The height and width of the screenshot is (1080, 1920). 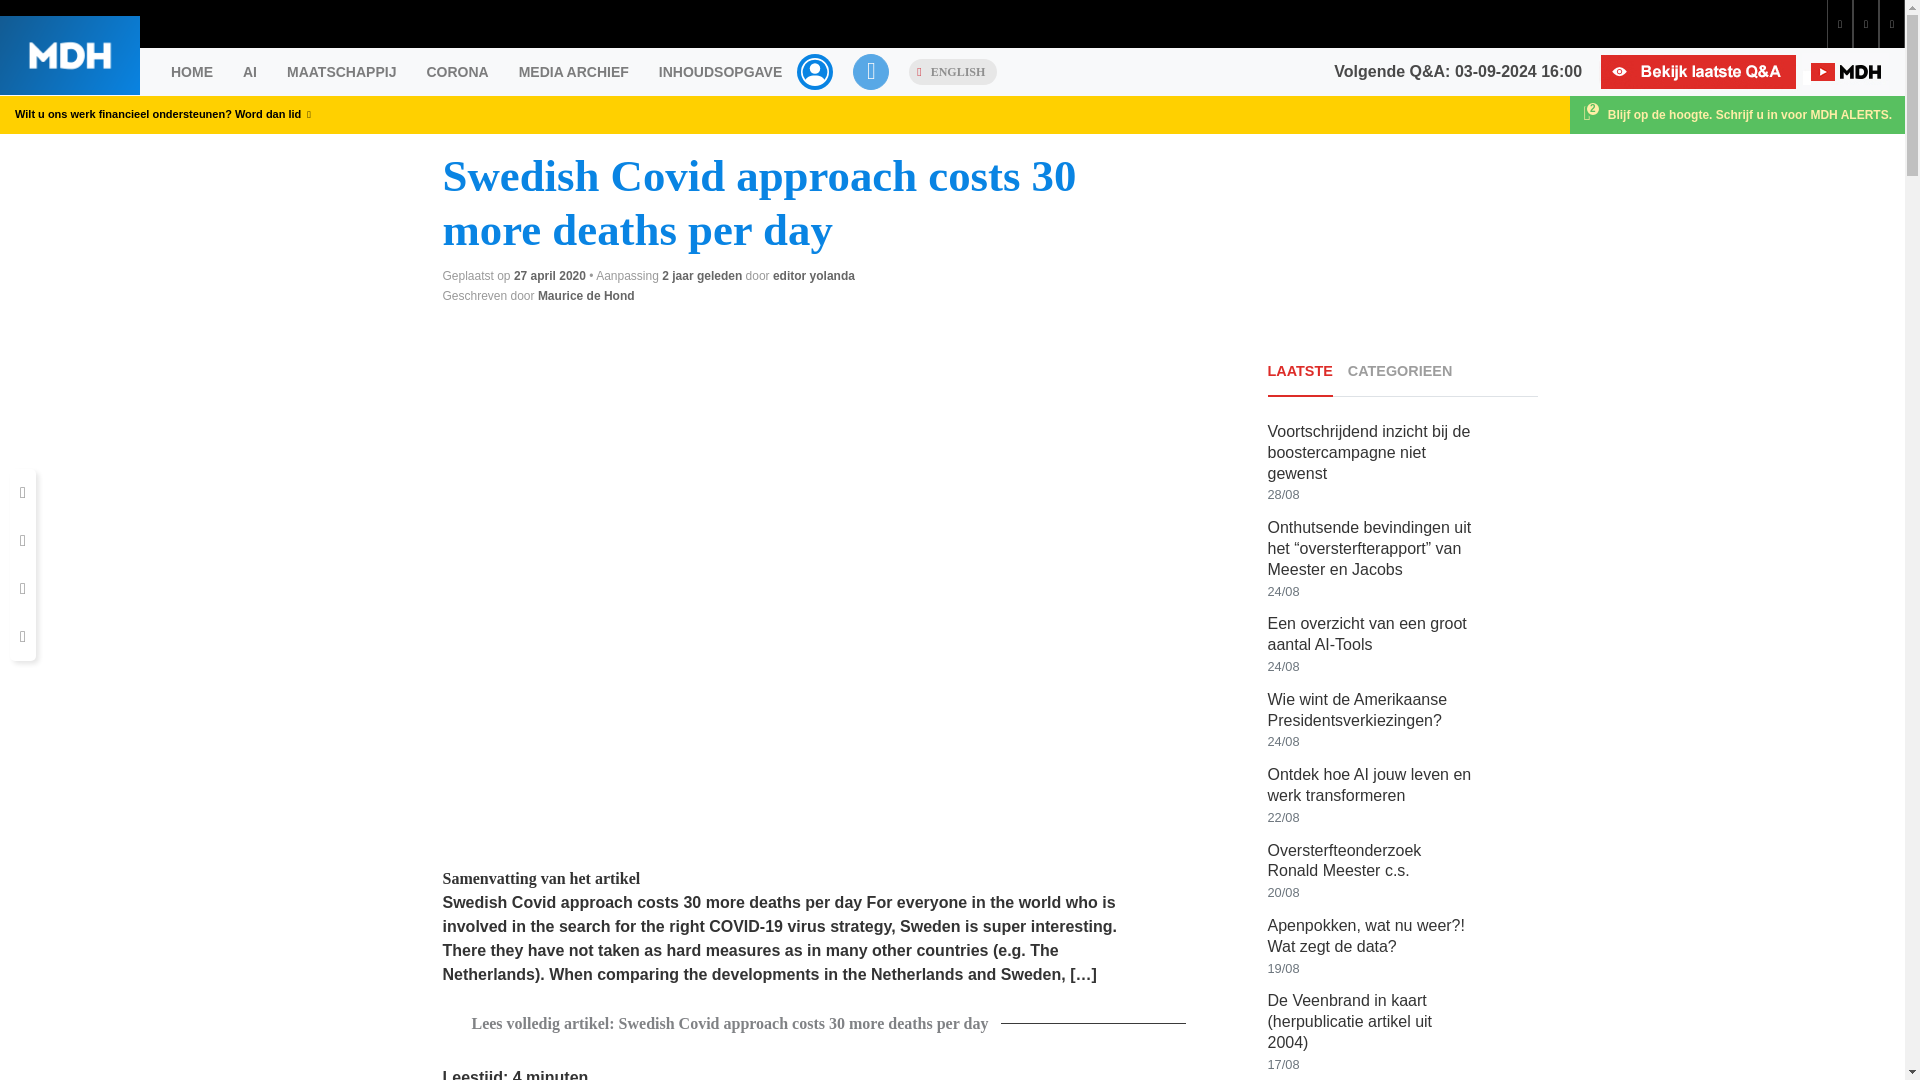 I want to click on MAATSCHAPPIJ, so click(x=341, y=72).